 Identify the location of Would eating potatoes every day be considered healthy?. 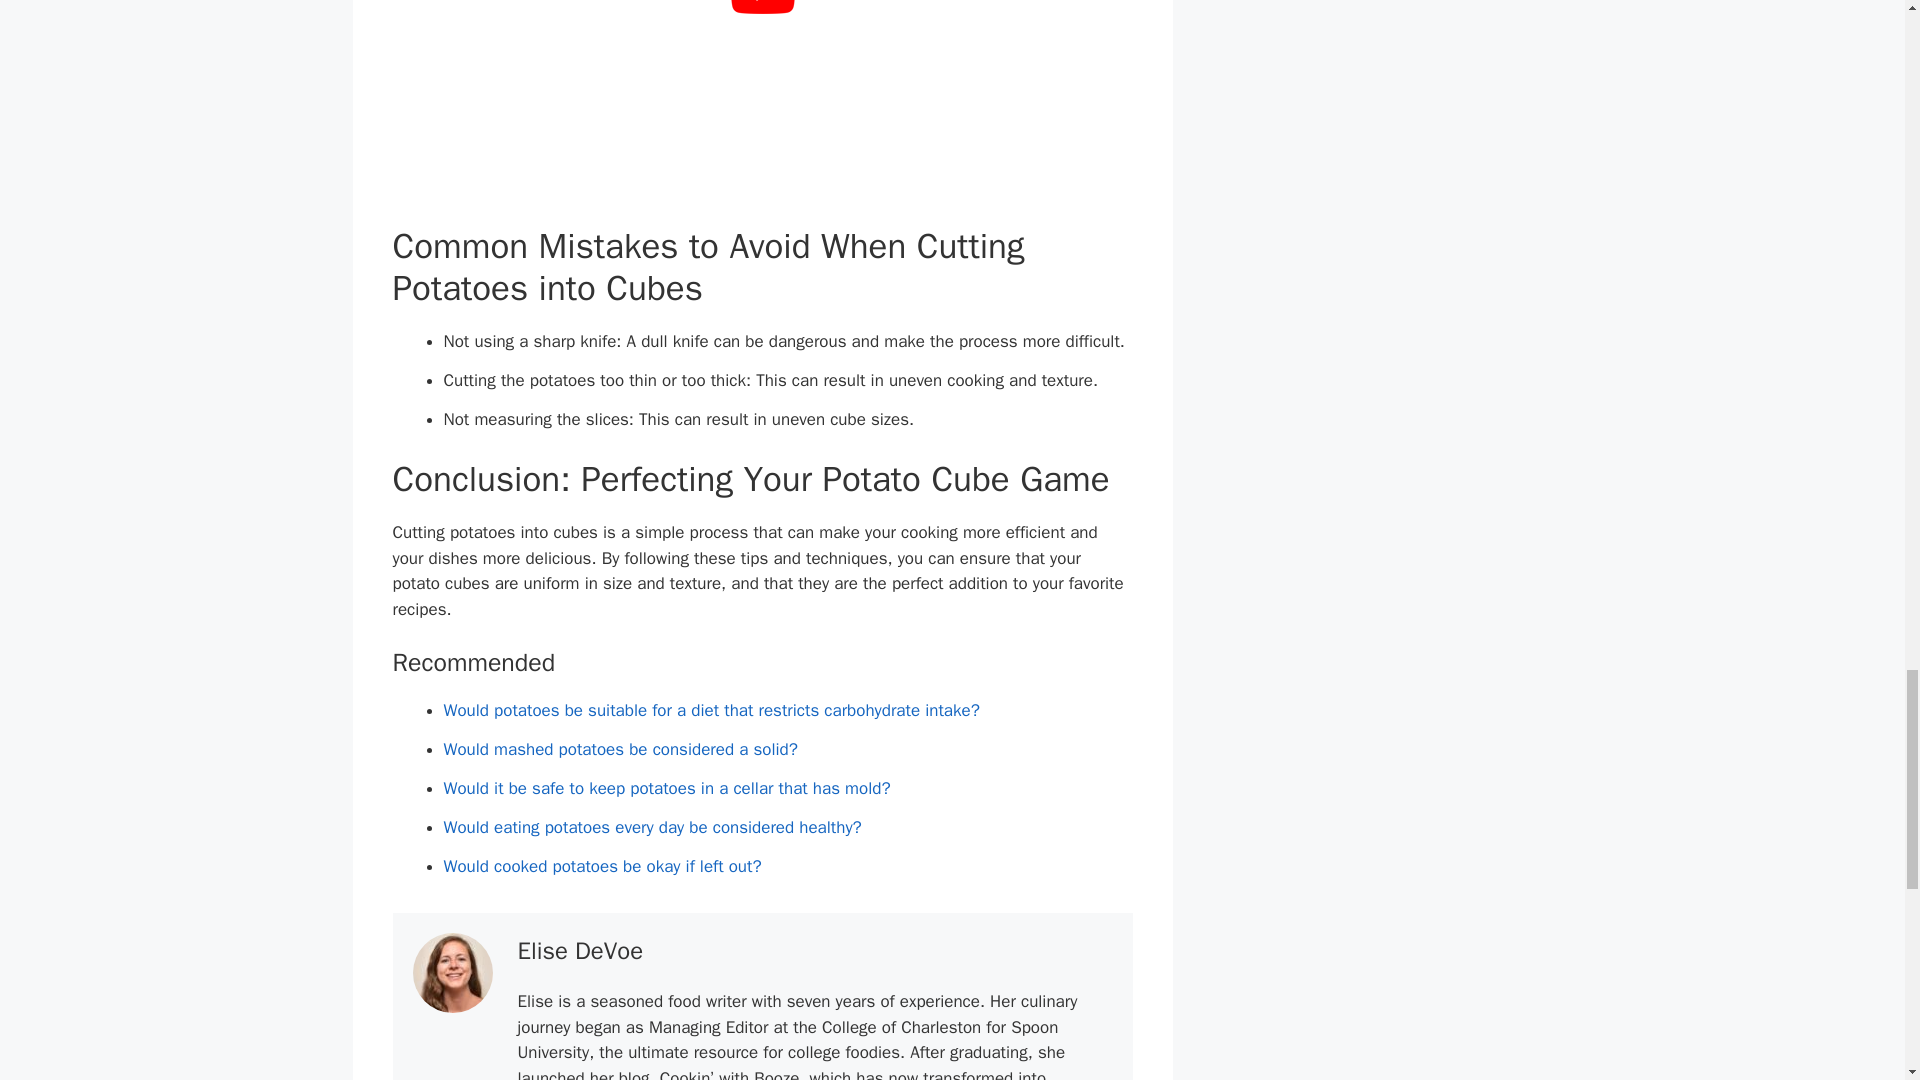
(652, 827).